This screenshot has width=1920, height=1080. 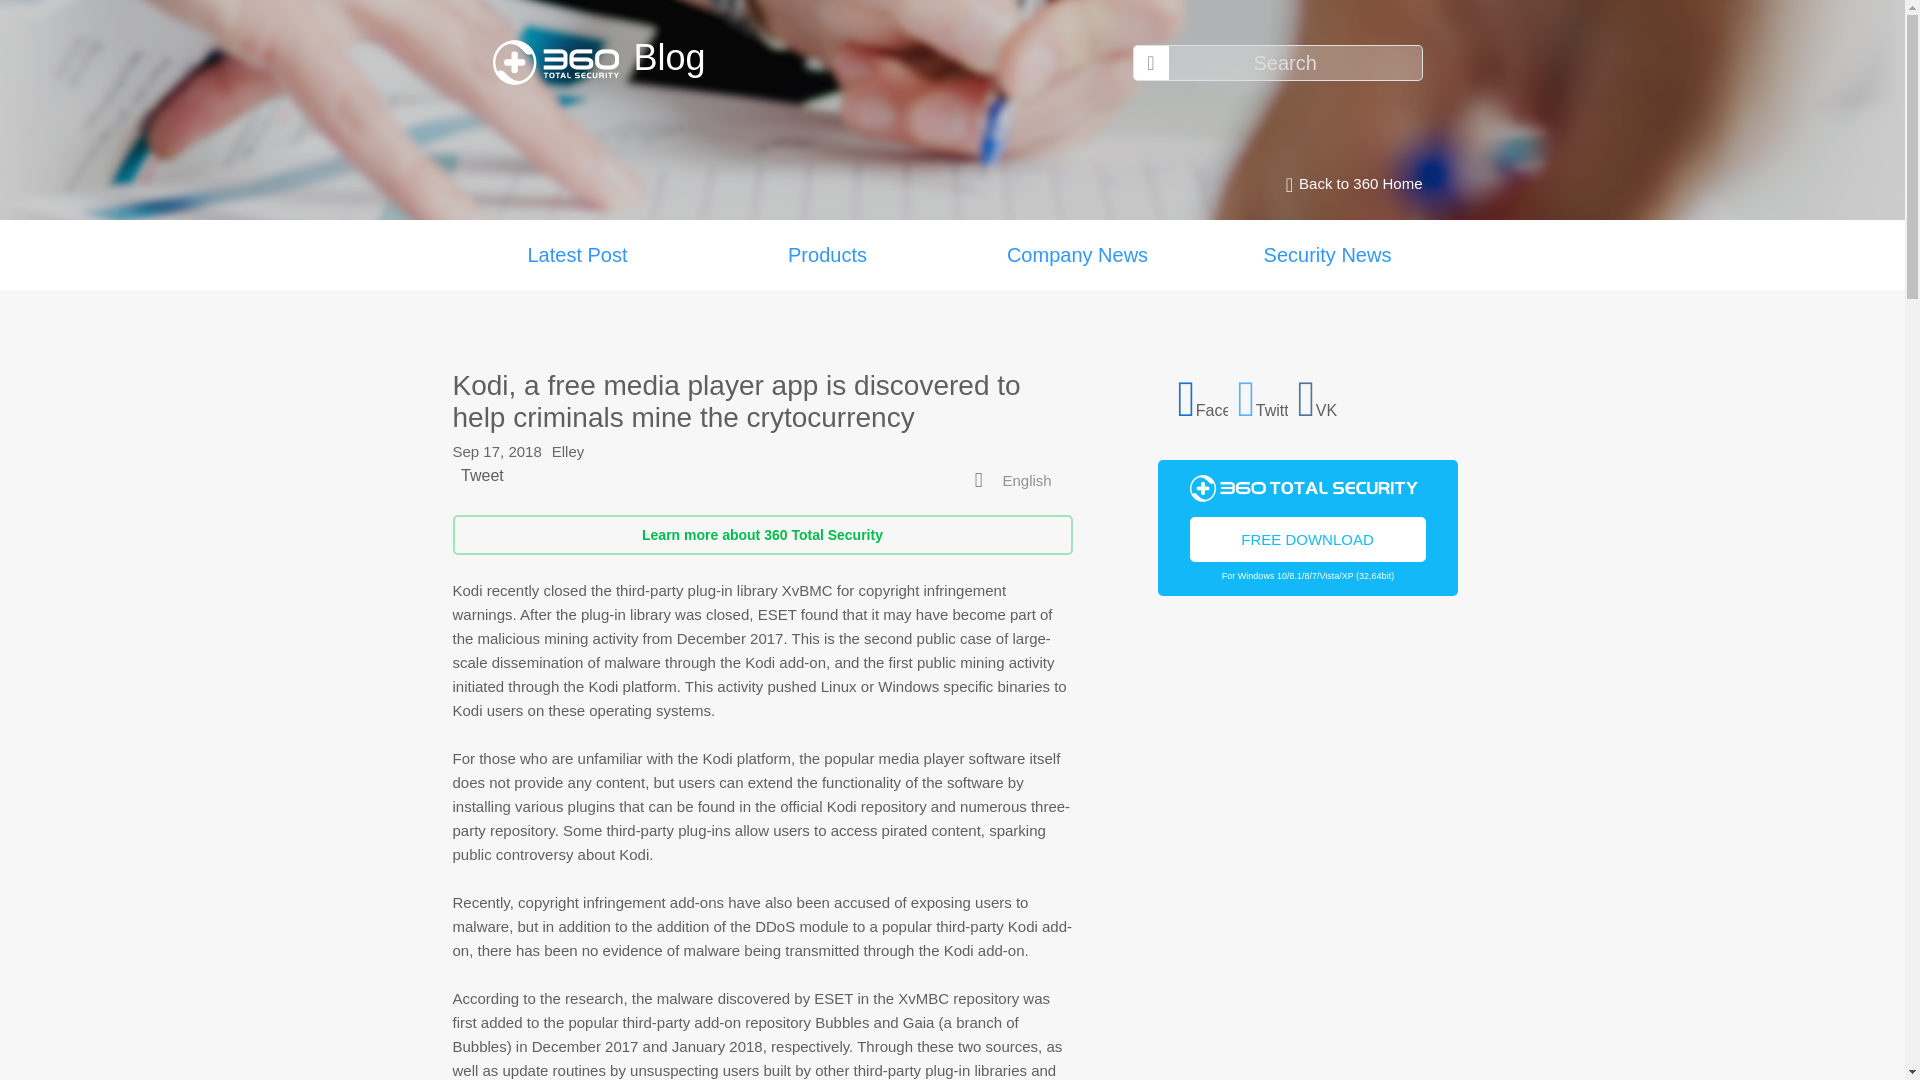 I want to click on FREE DOWNLOAD, so click(x=1308, y=538).